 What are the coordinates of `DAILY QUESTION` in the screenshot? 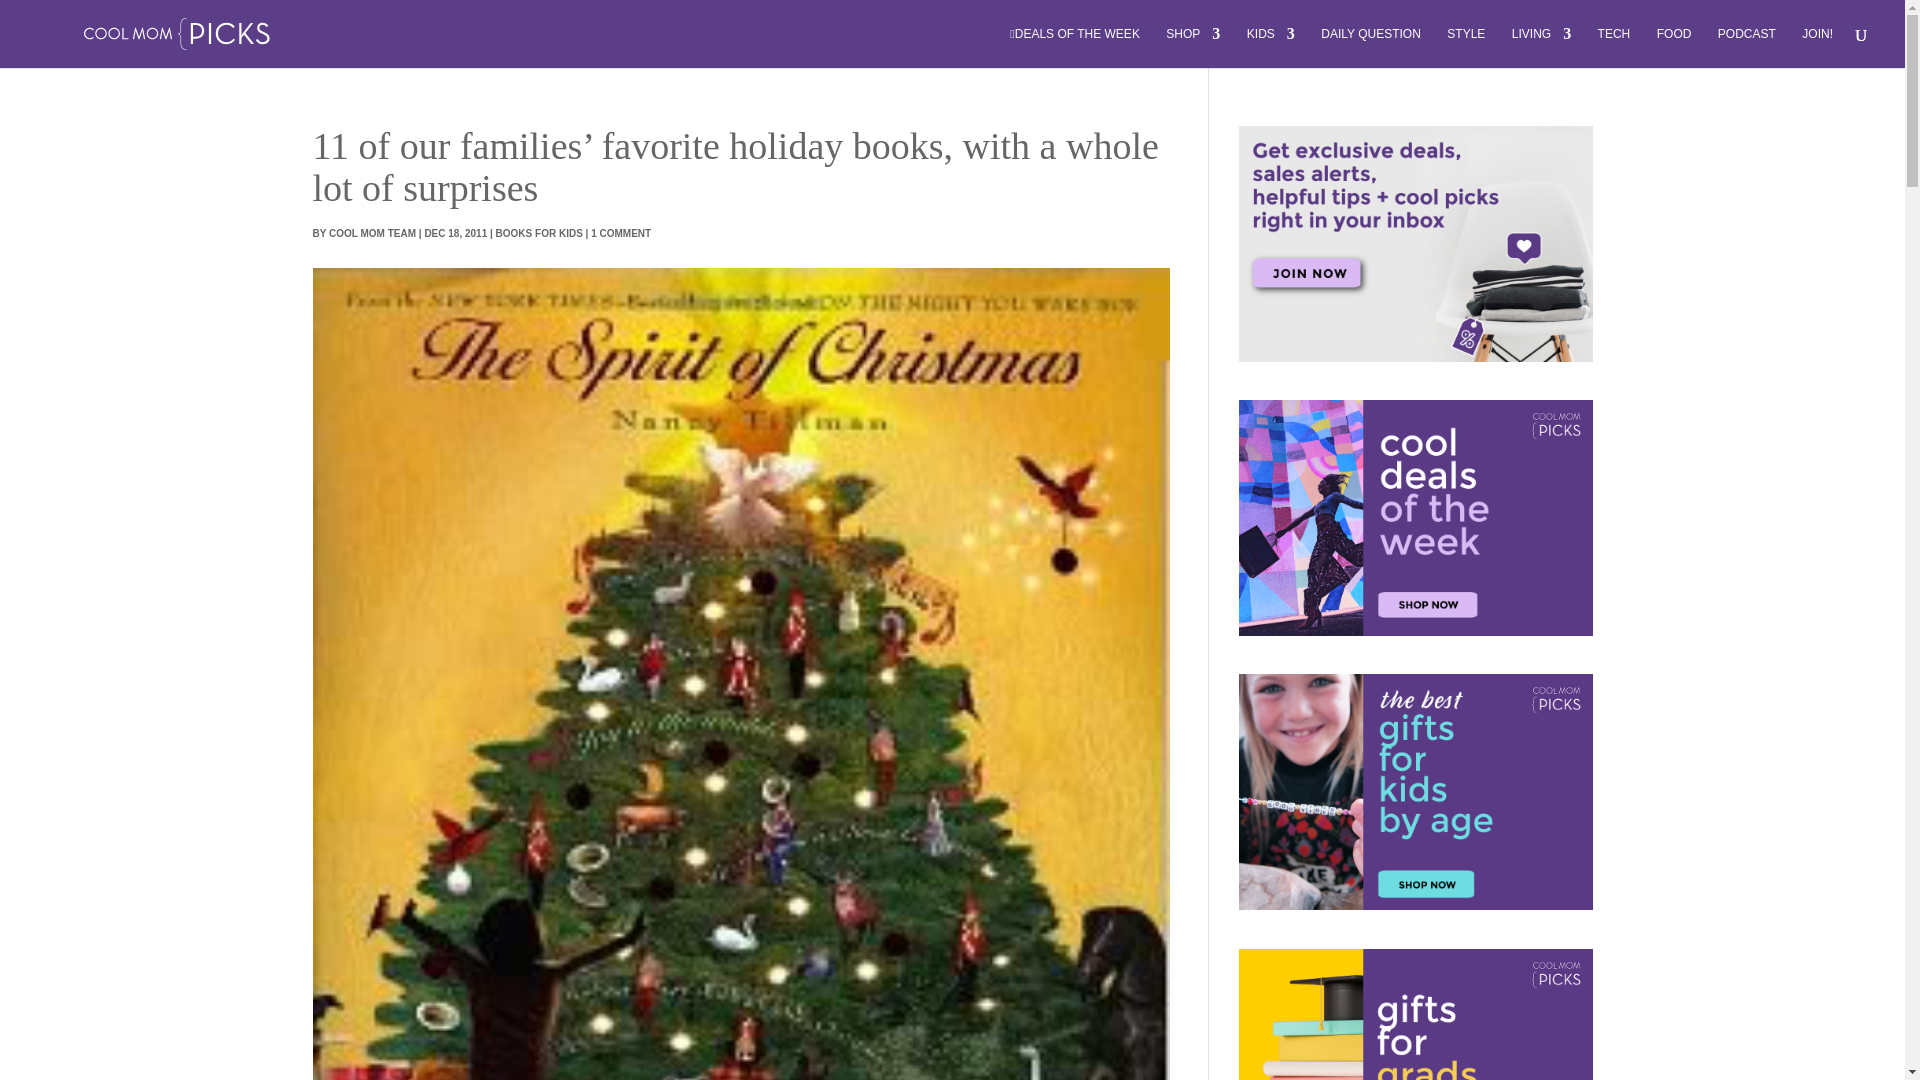 It's located at (1370, 48).